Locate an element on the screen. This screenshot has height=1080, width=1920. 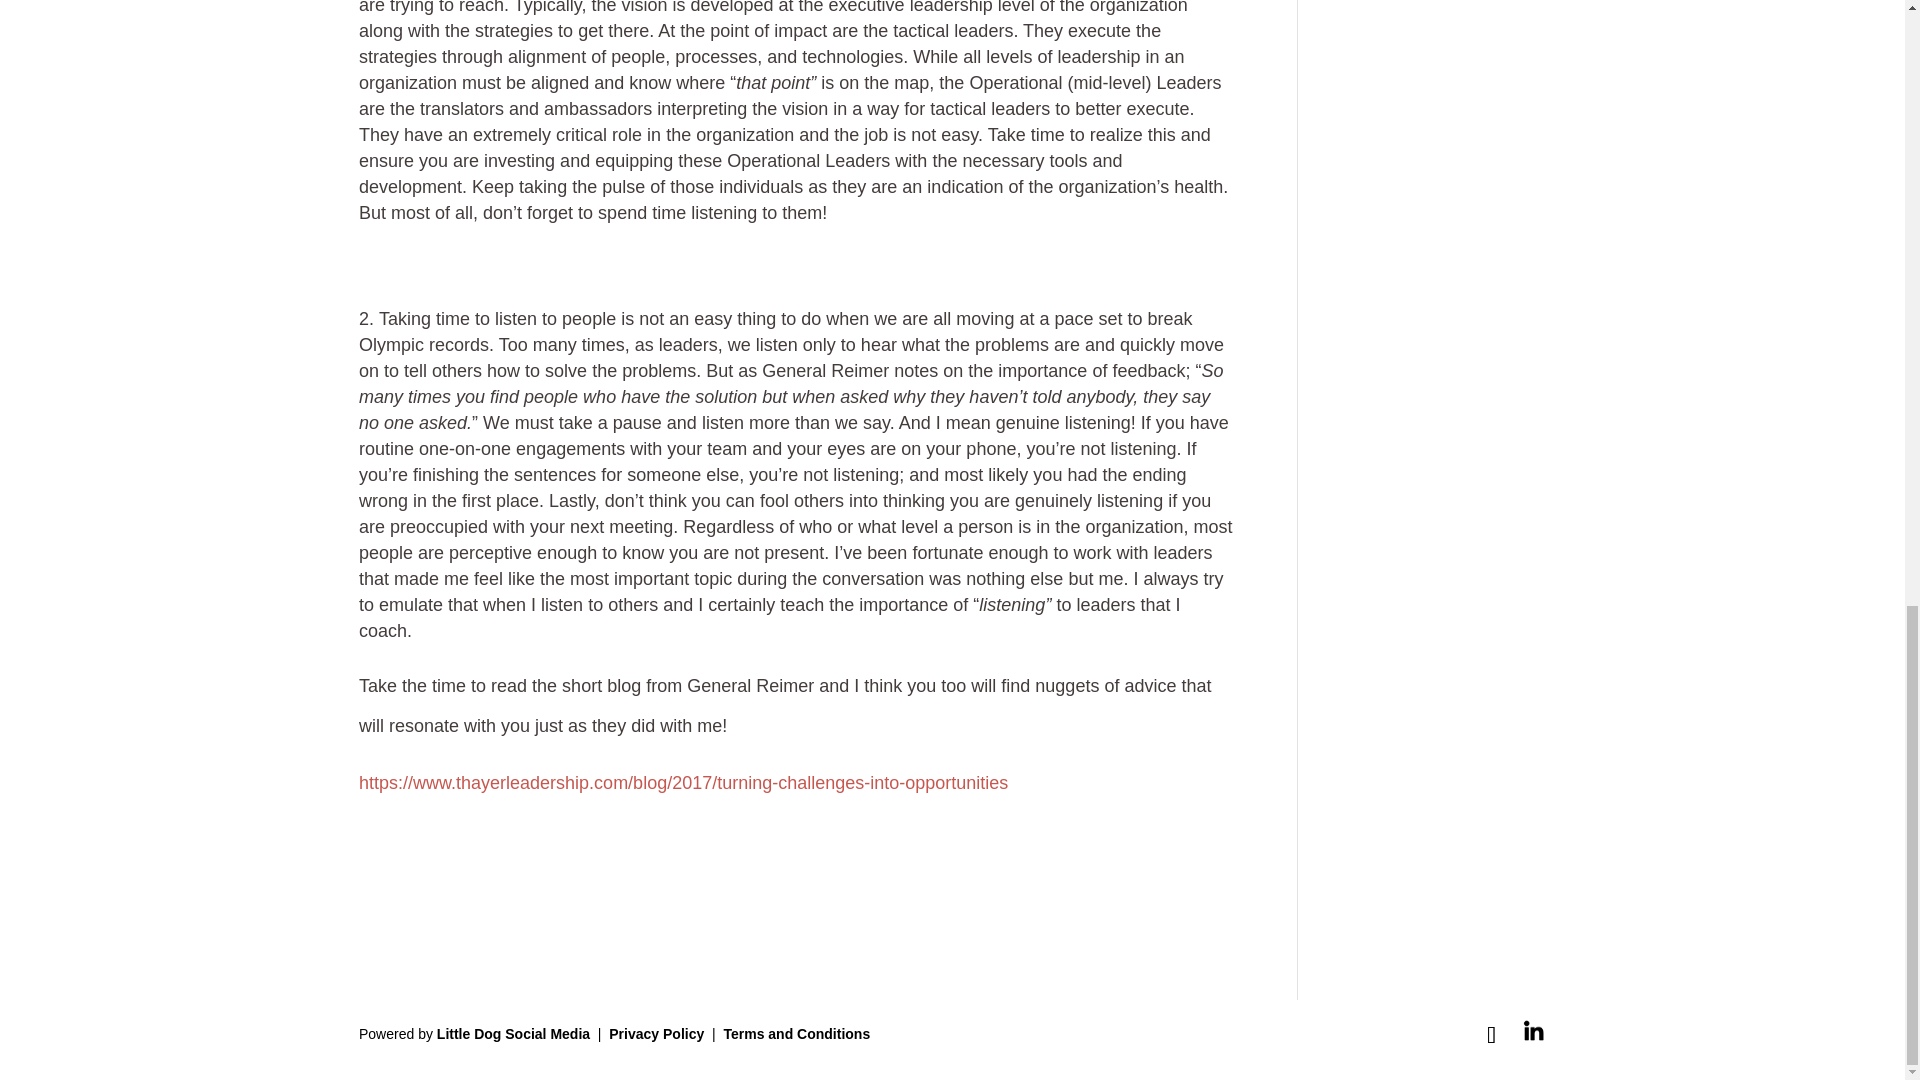
Little Dog Social Media is located at coordinates (511, 1034).